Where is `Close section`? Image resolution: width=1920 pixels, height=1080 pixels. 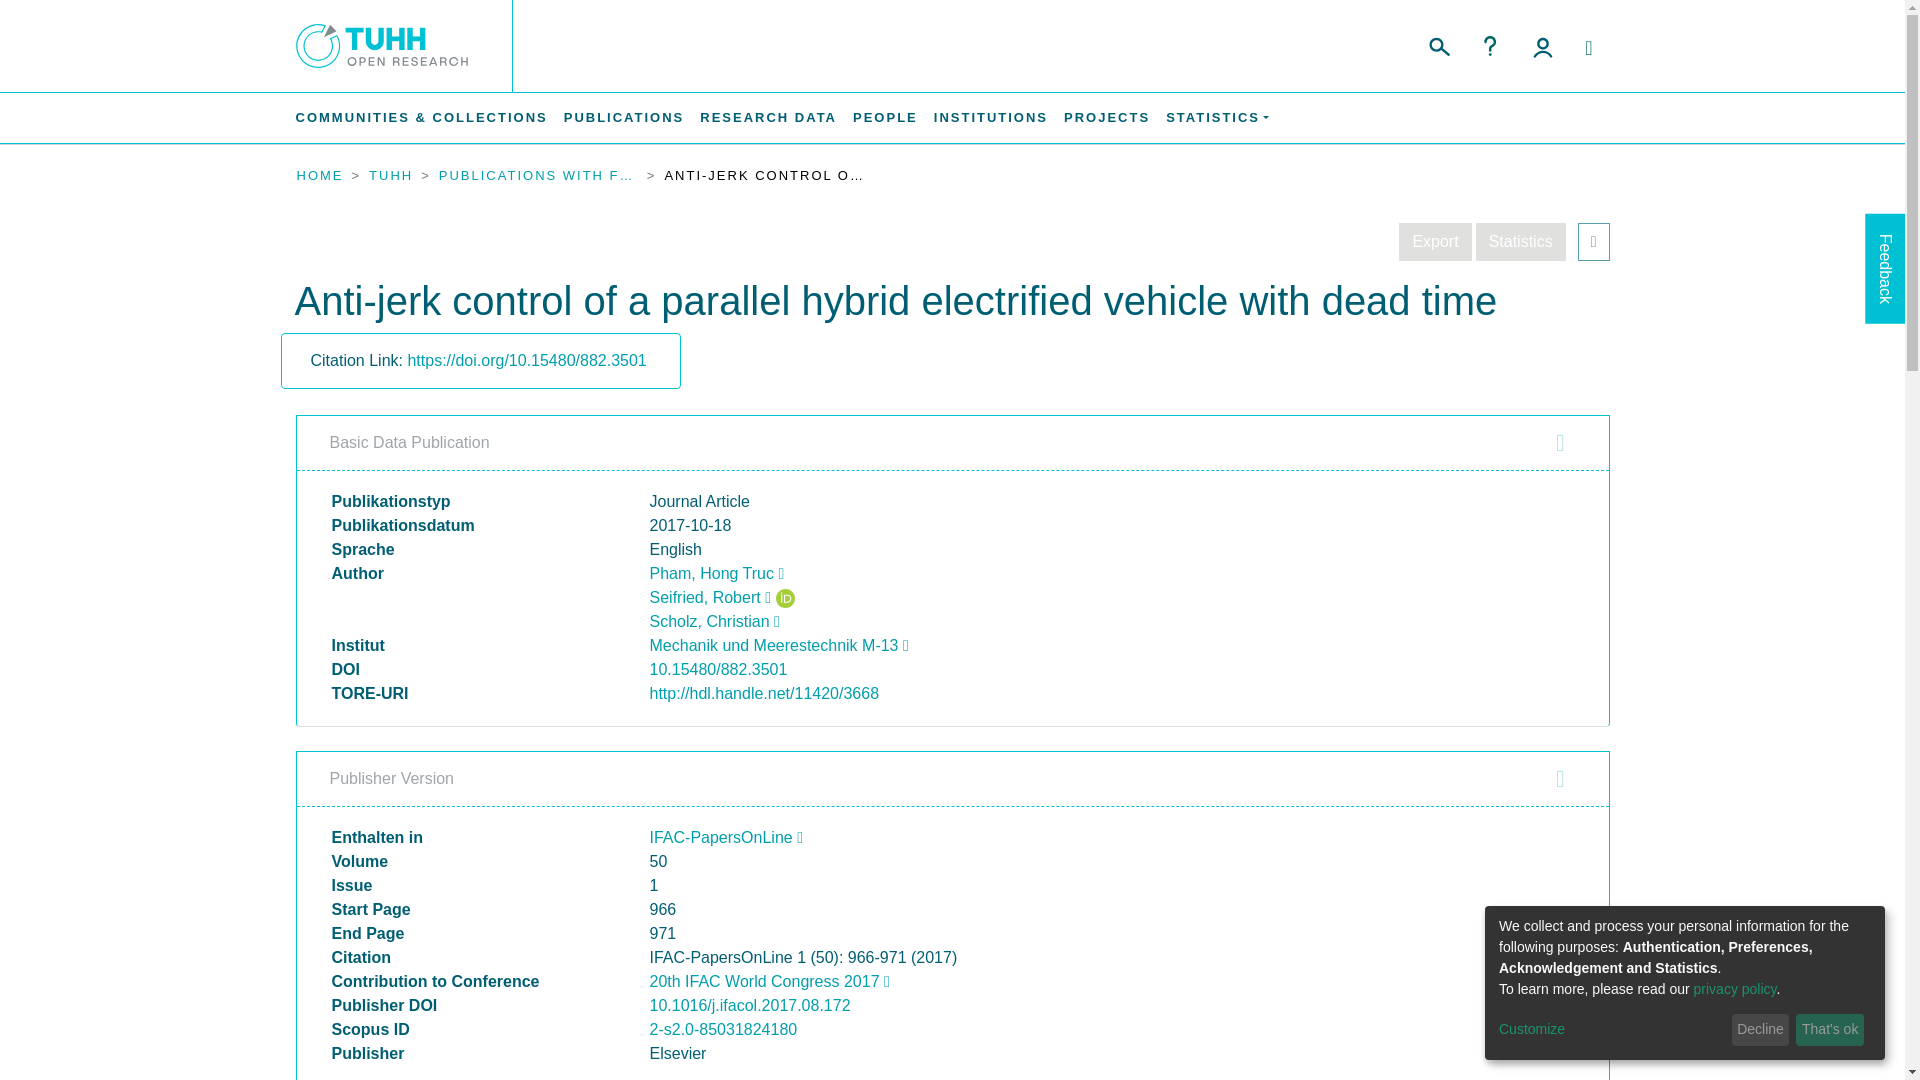 Close section is located at coordinates (1560, 442).